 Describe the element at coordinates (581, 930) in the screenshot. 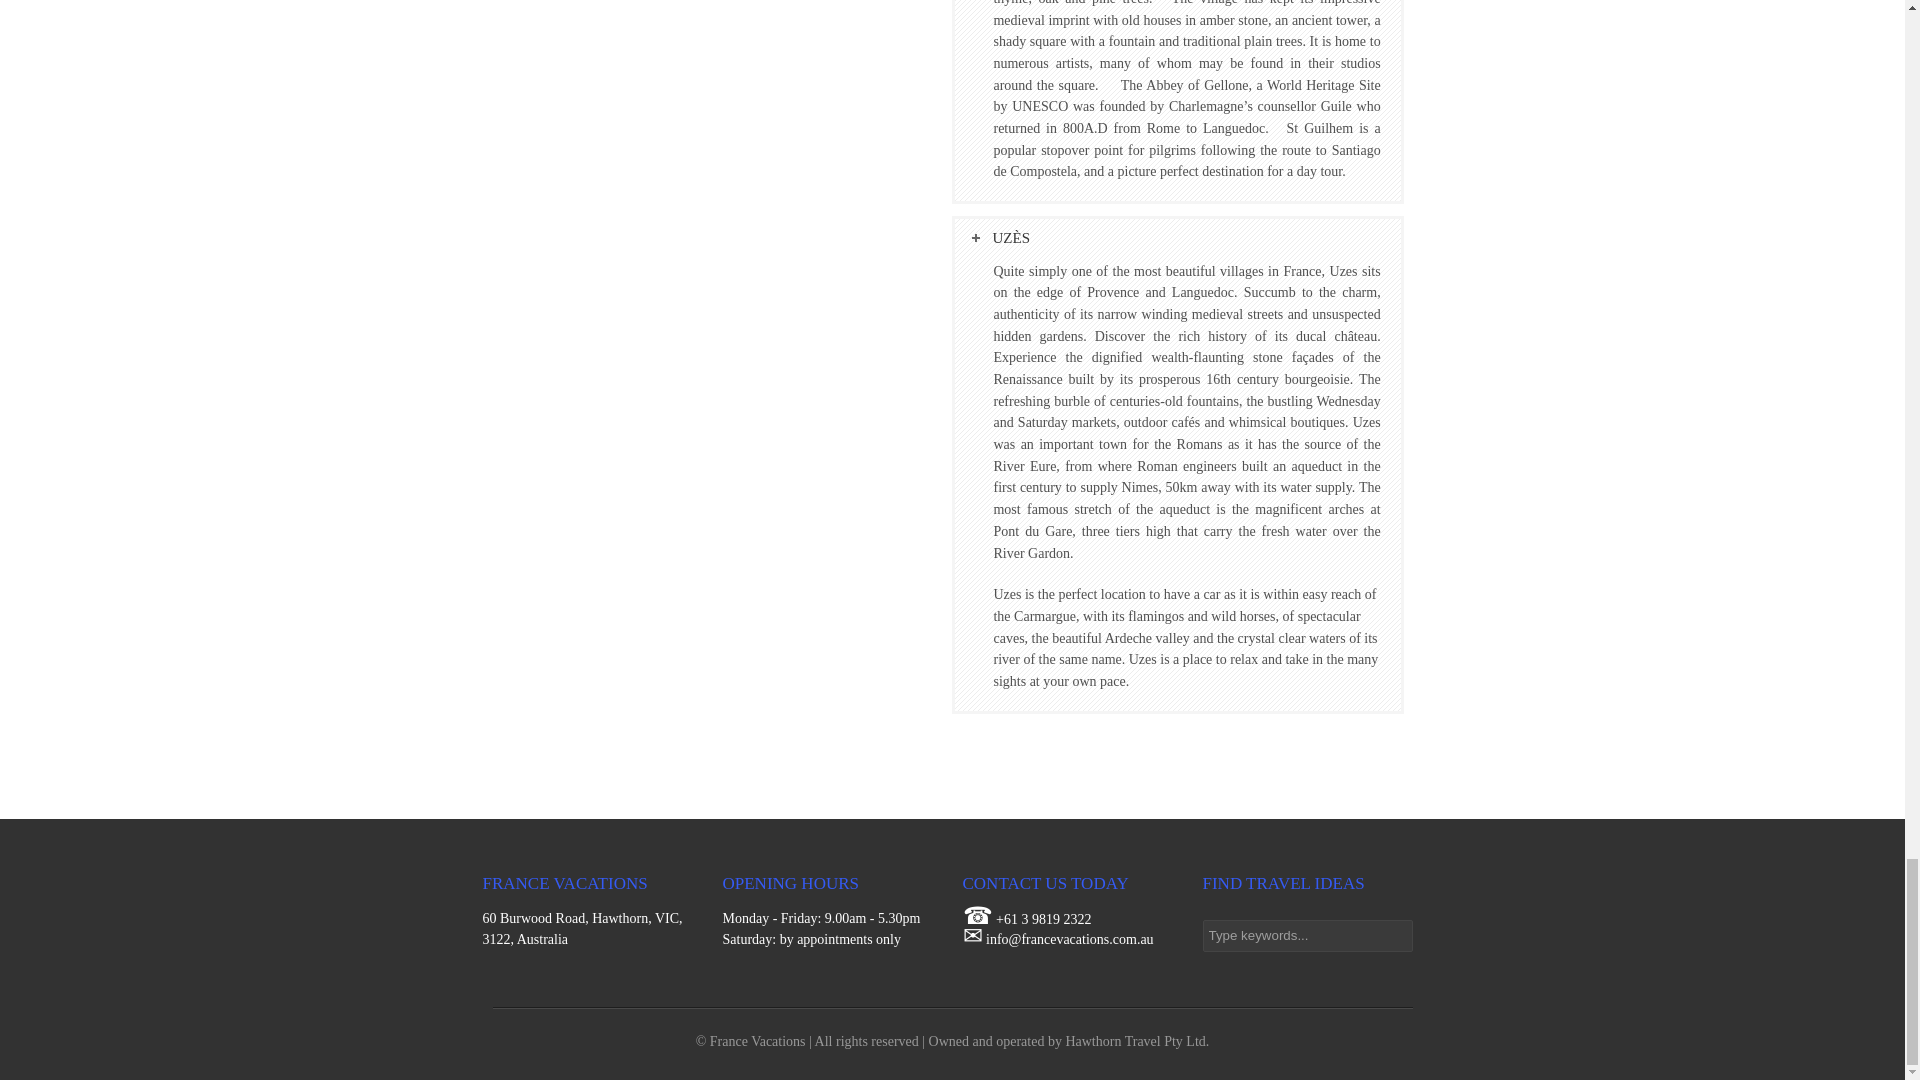

I see `Maps` at that location.